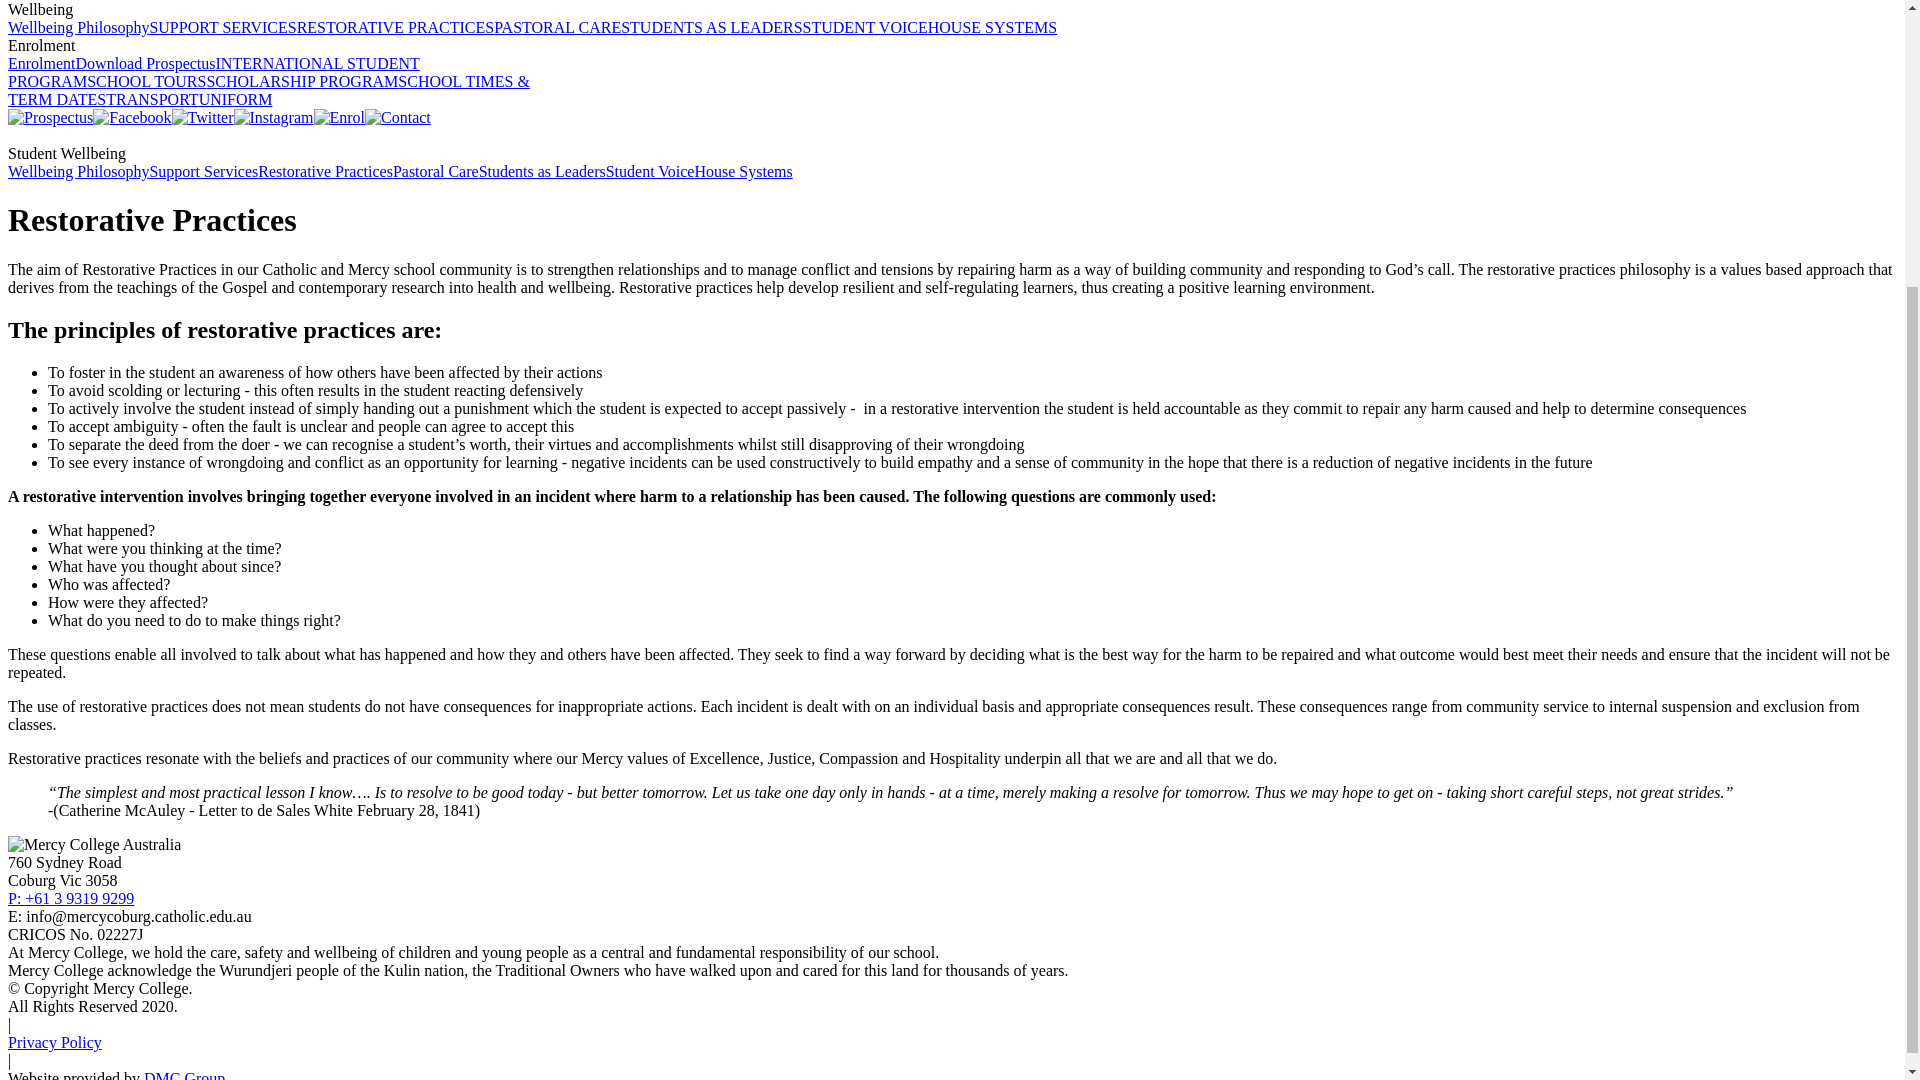  What do you see at coordinates (711, 27) in the screenshot?
I see `STUDENTS AS LEADERS` at bounding box center [711, 27].